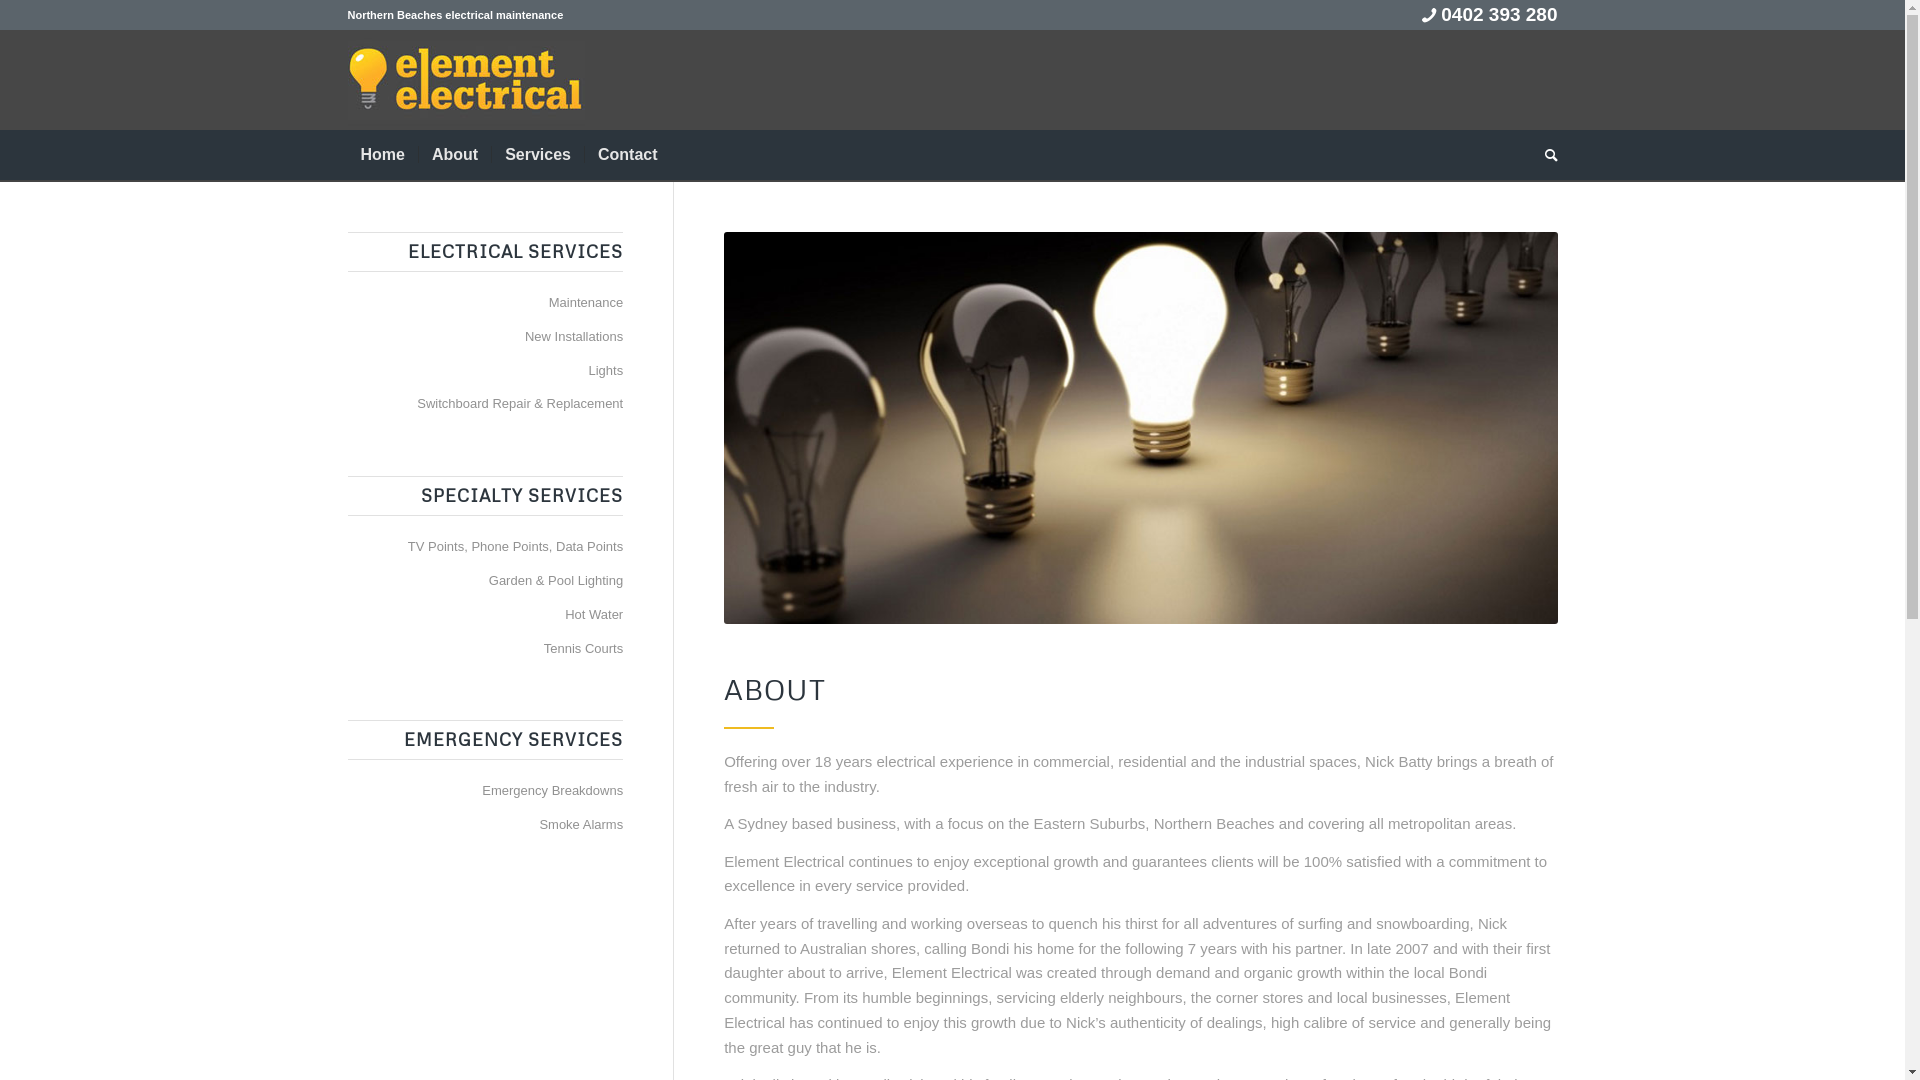 The image size is (1920, 1080). I want to click on element-electrical-logo, so click(466, 80).